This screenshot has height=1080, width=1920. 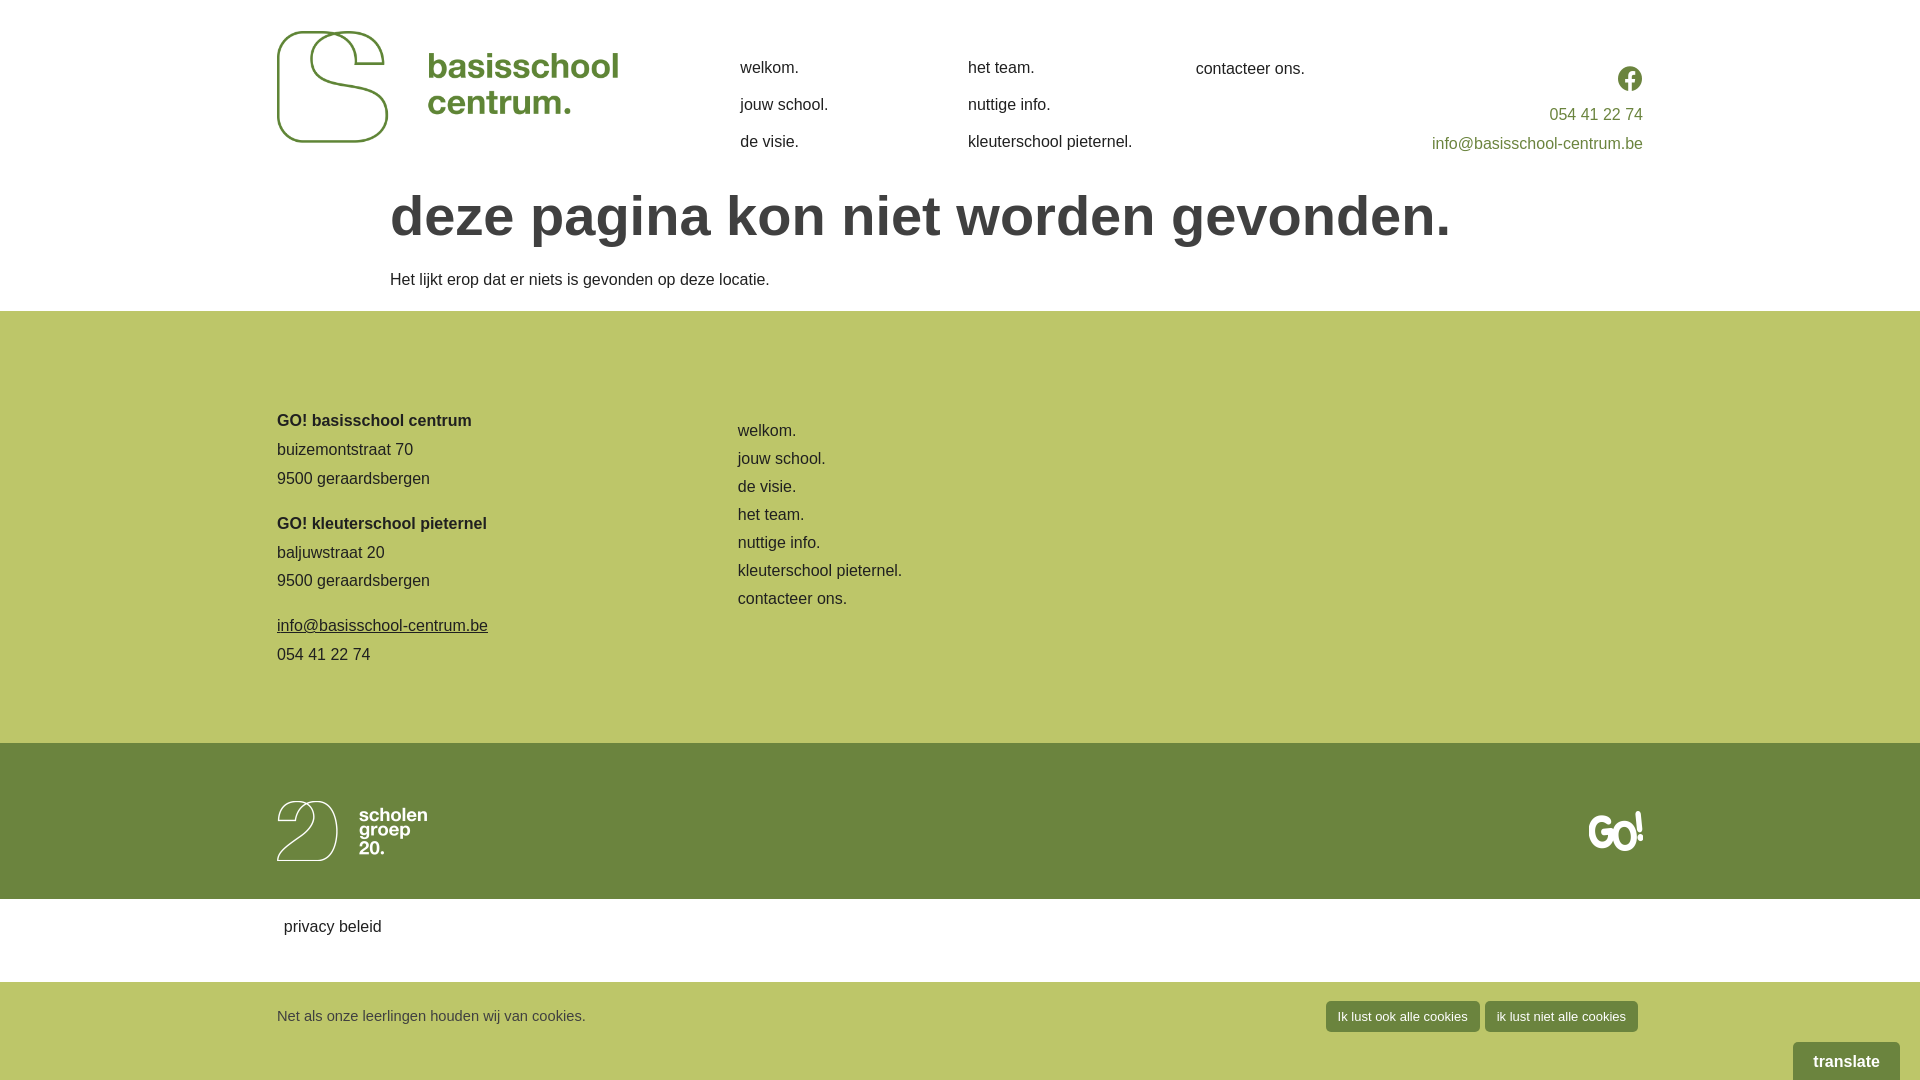 I want to click on logo-sgr20-white-outline, so click(x=352, y=831).